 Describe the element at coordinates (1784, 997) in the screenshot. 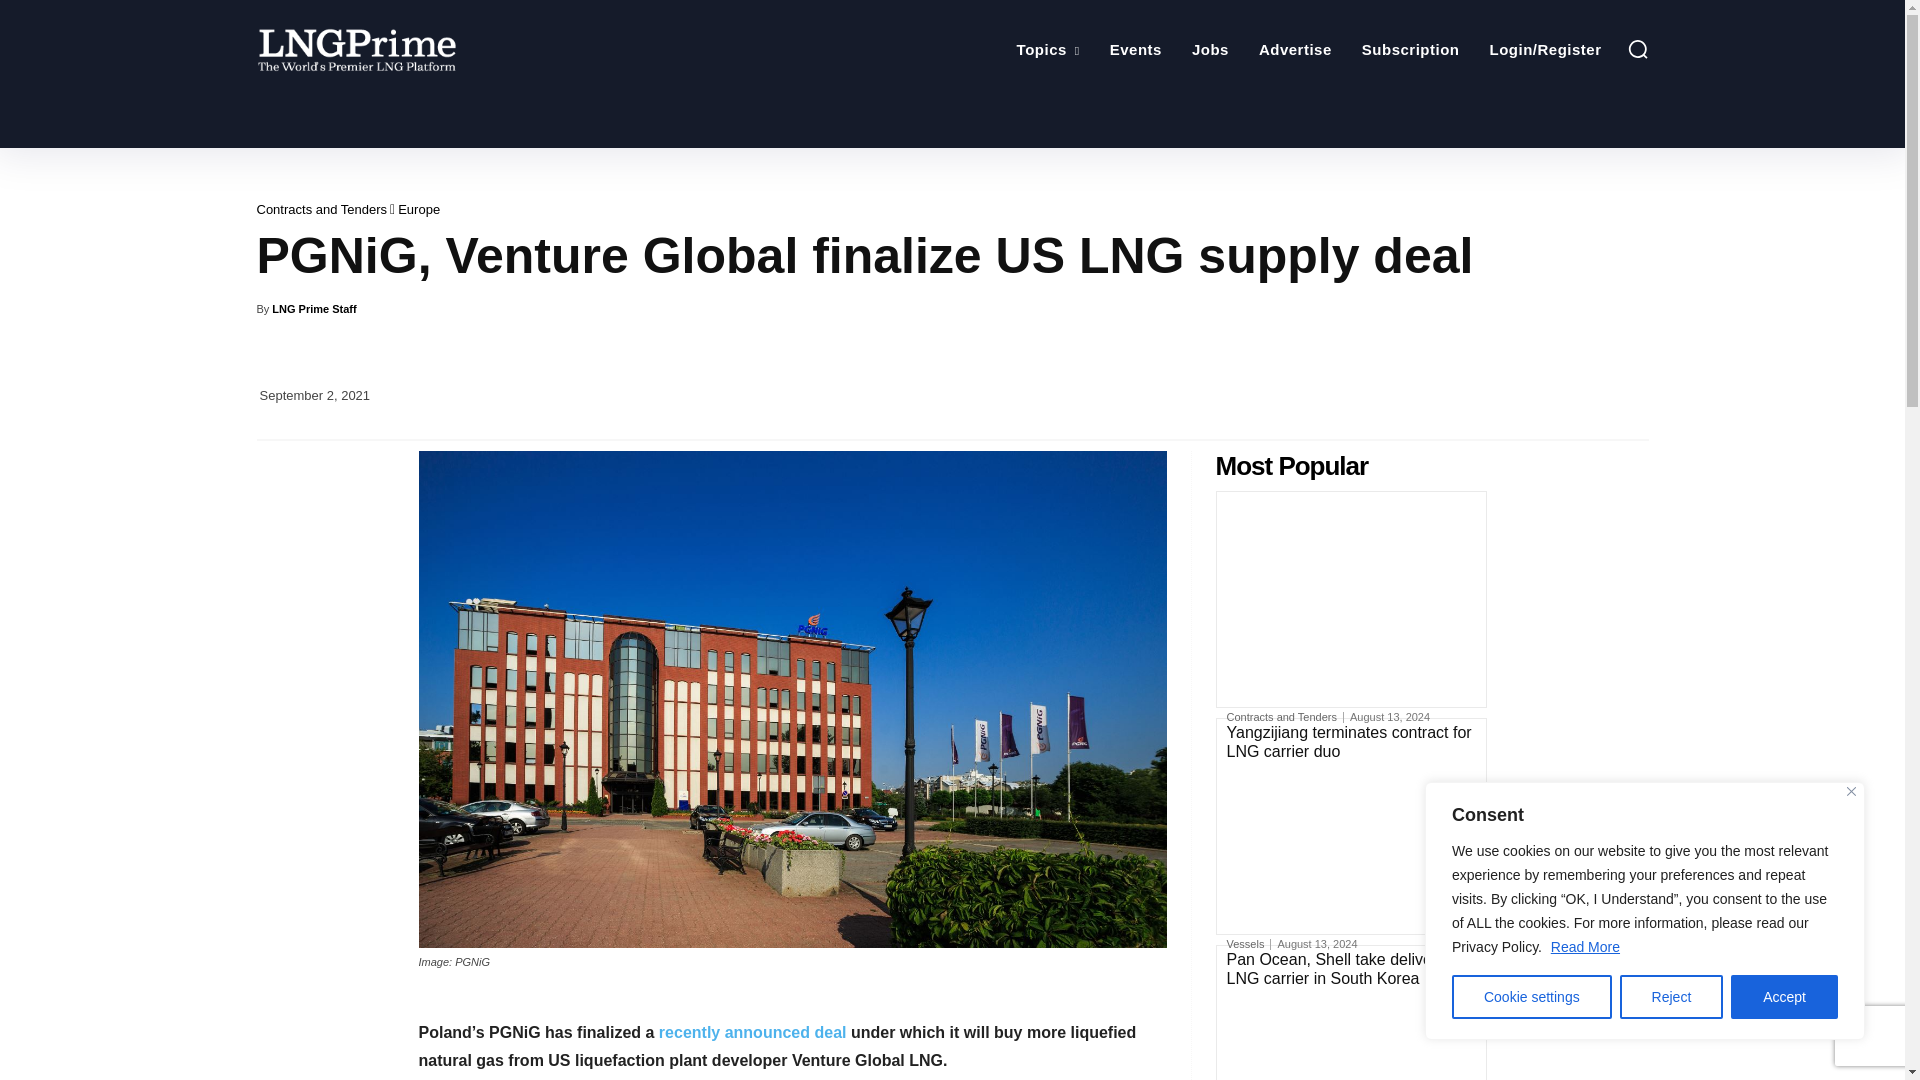

I see `Accept` at that location.